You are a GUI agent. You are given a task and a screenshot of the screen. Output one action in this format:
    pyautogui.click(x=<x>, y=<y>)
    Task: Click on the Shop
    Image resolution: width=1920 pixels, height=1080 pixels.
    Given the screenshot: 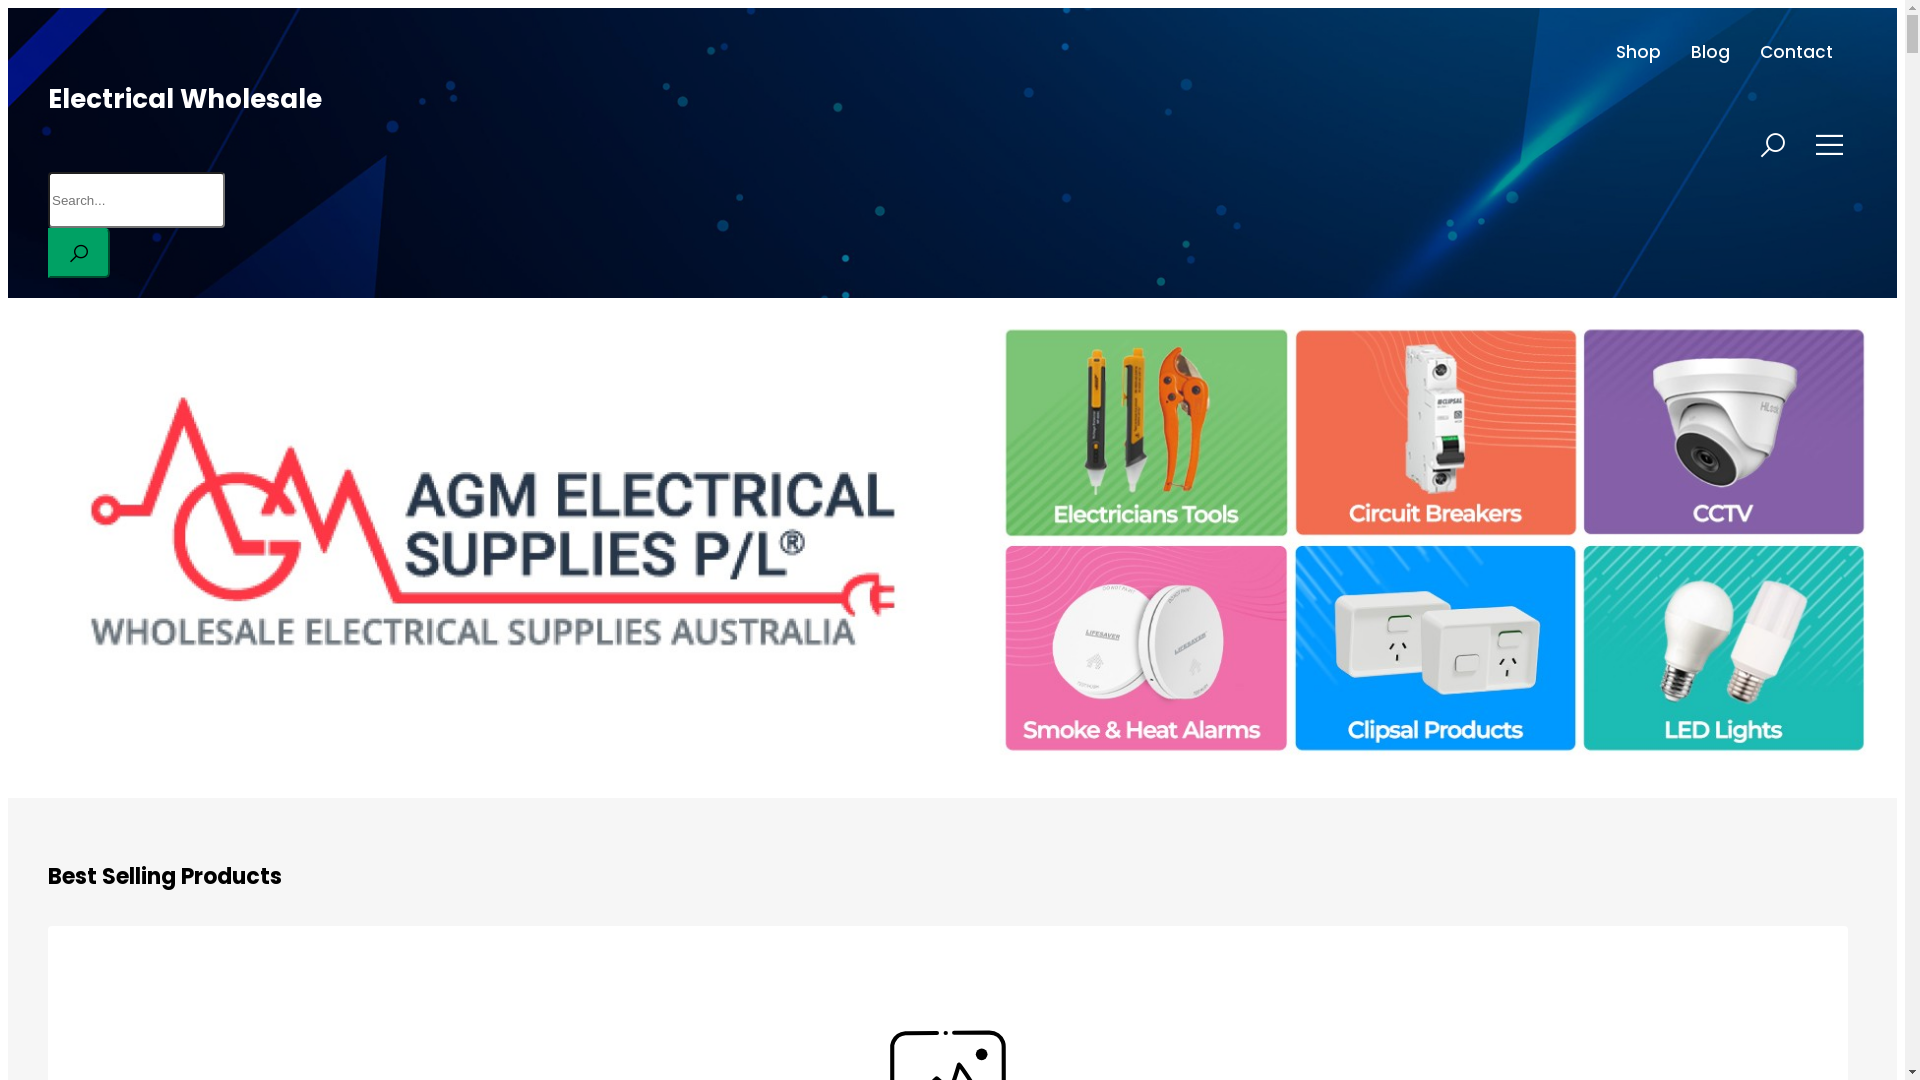 What is the action you would take?
    pyautogui.click(x=1638, y=52)
    